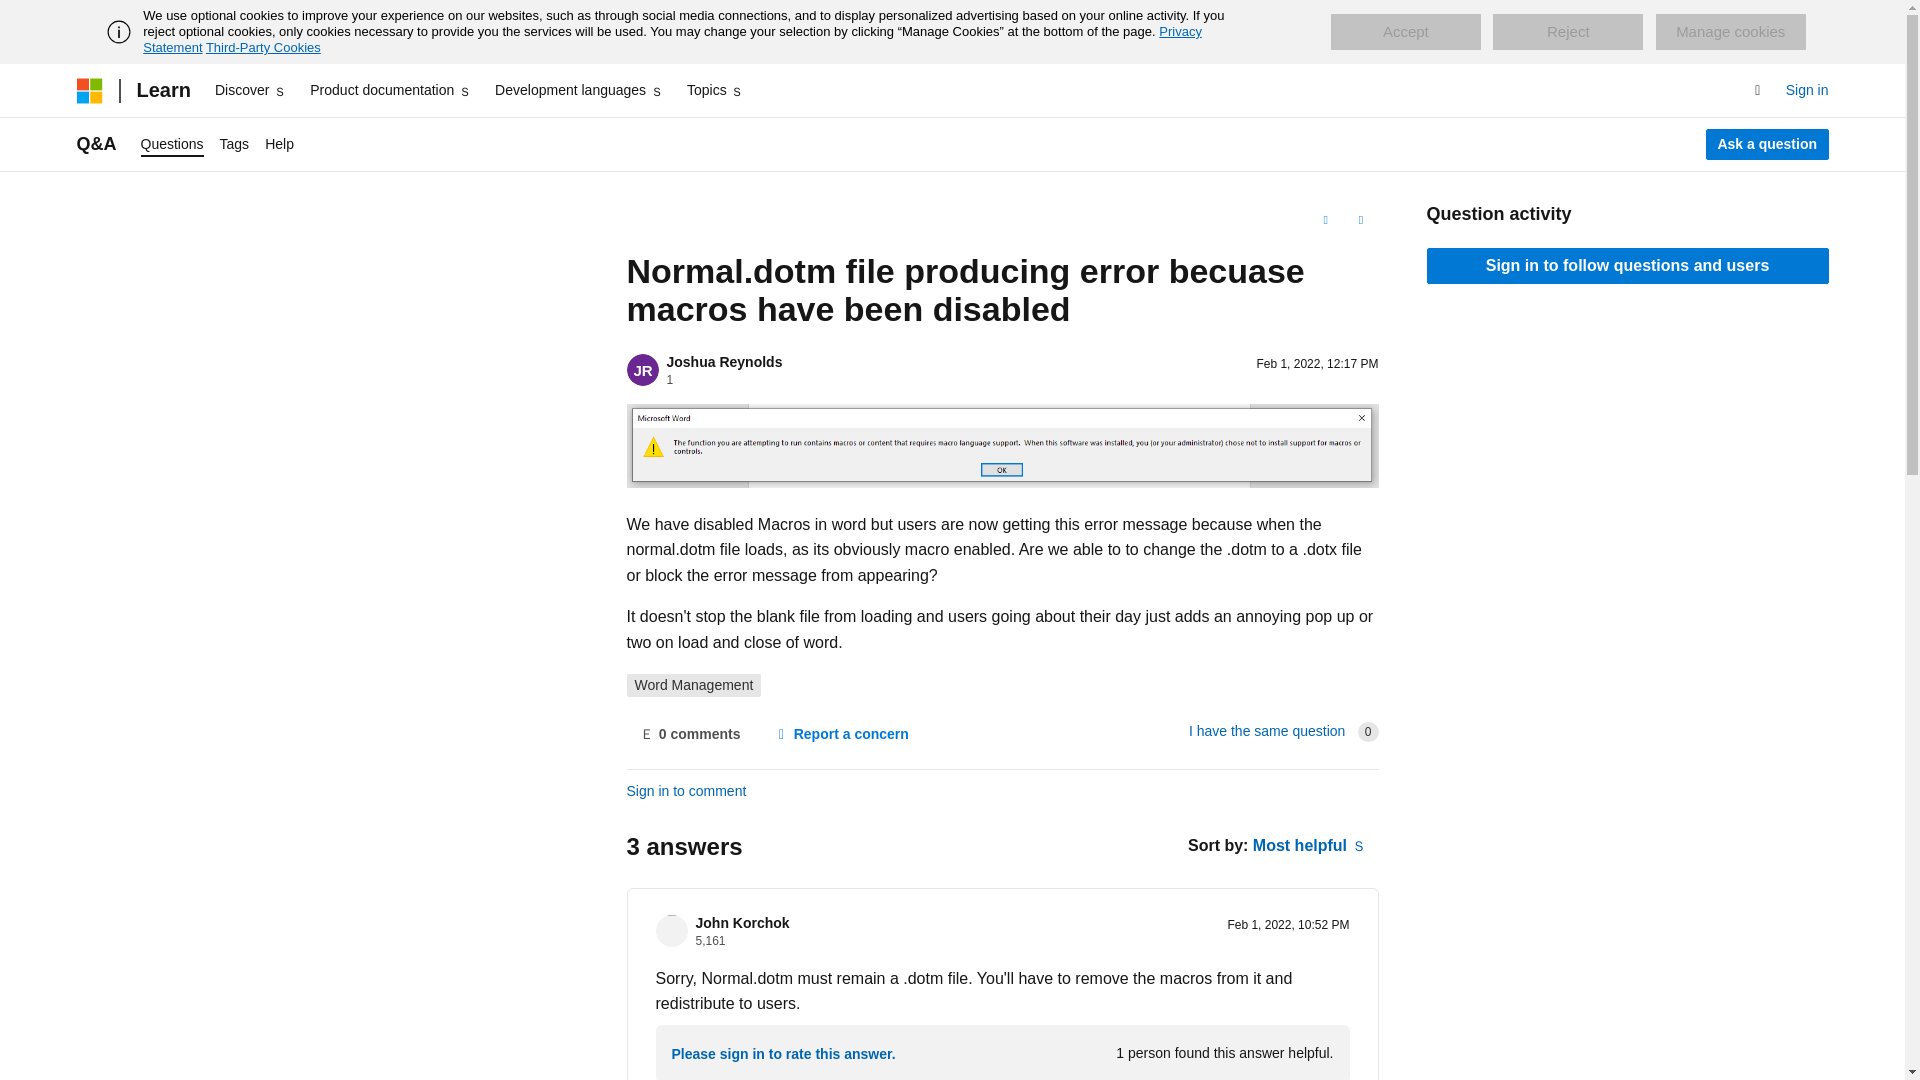 This screenshot has width=1920, height=1080. I want to click on Third-Party Cookies, so click(262, 47).